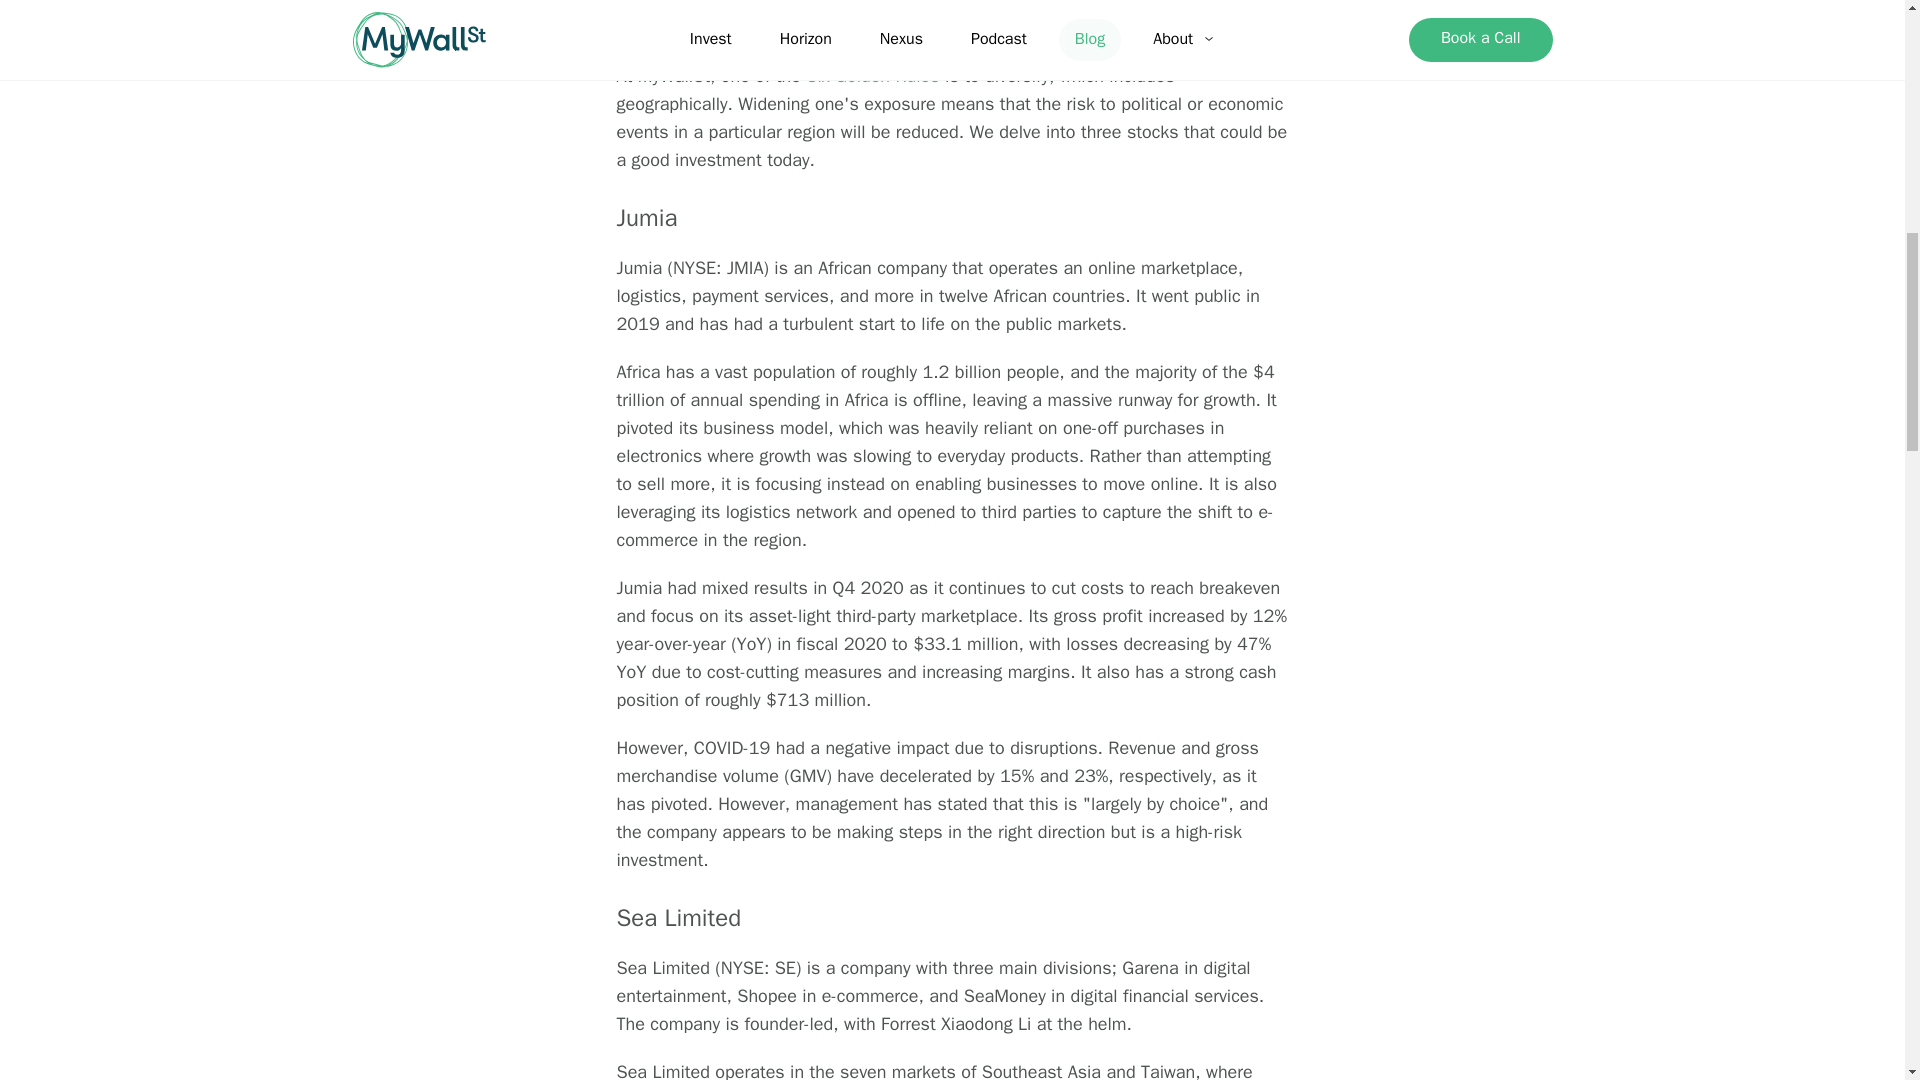  What do you see at coordinates (872, 76) in the screenshot?
I see `Six Golden Rules` at bounding box center [872, 76].